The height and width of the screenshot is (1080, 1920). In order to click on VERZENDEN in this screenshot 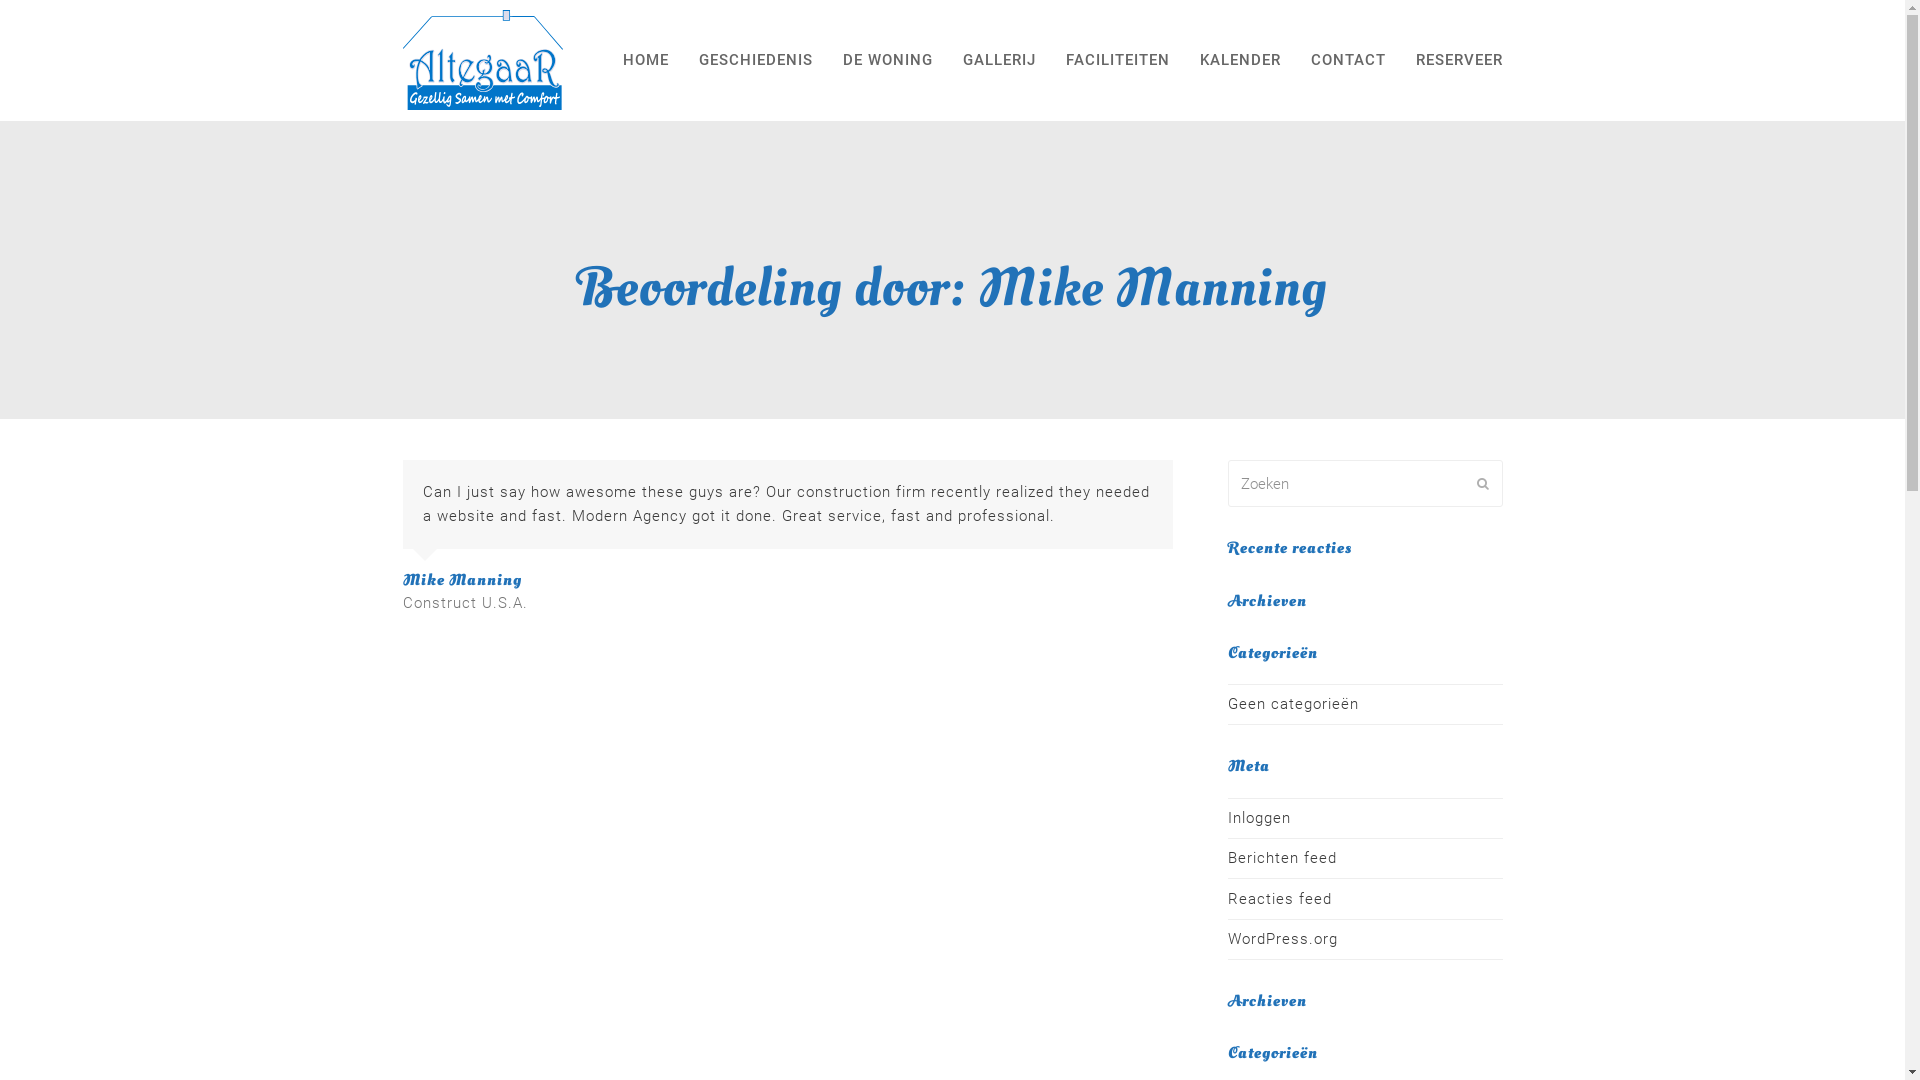, I will do `click(1482, 484)`.